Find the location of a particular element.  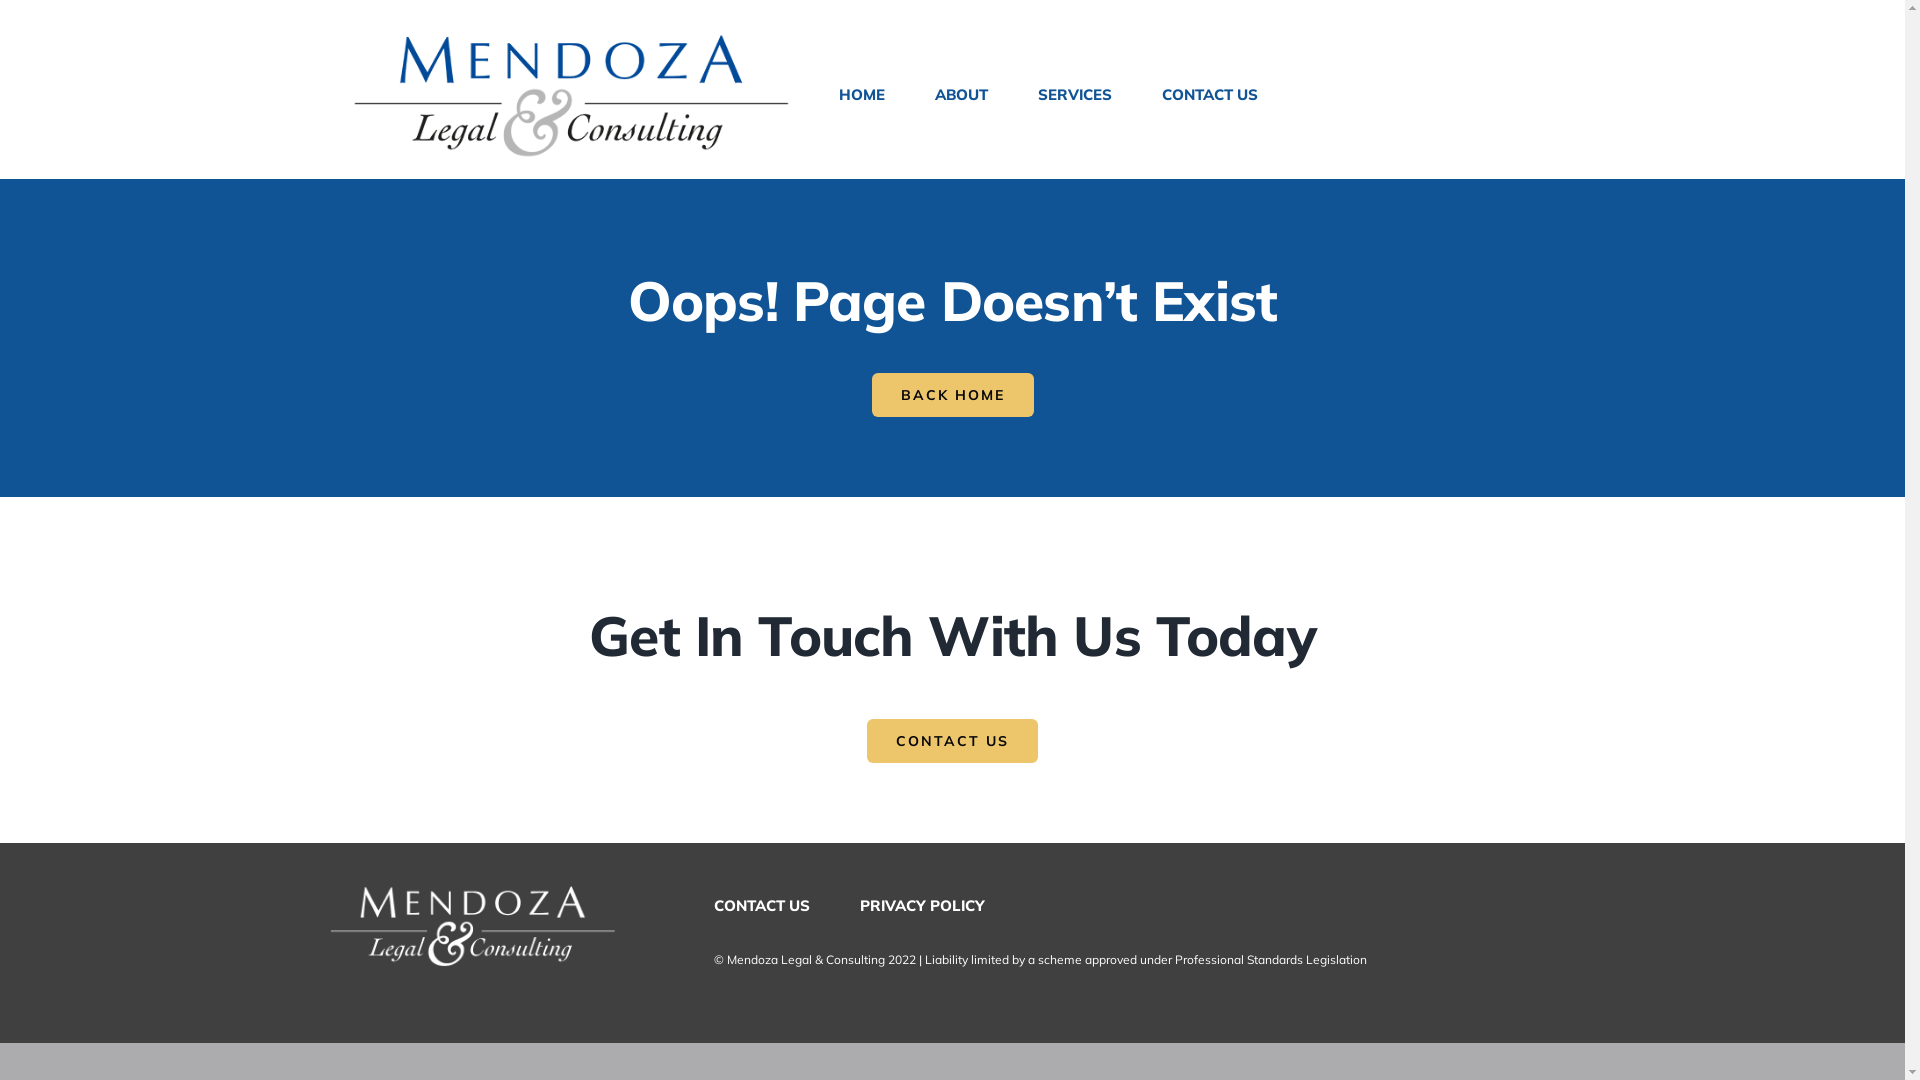

ABOUT is located at coordinates (961, 94).